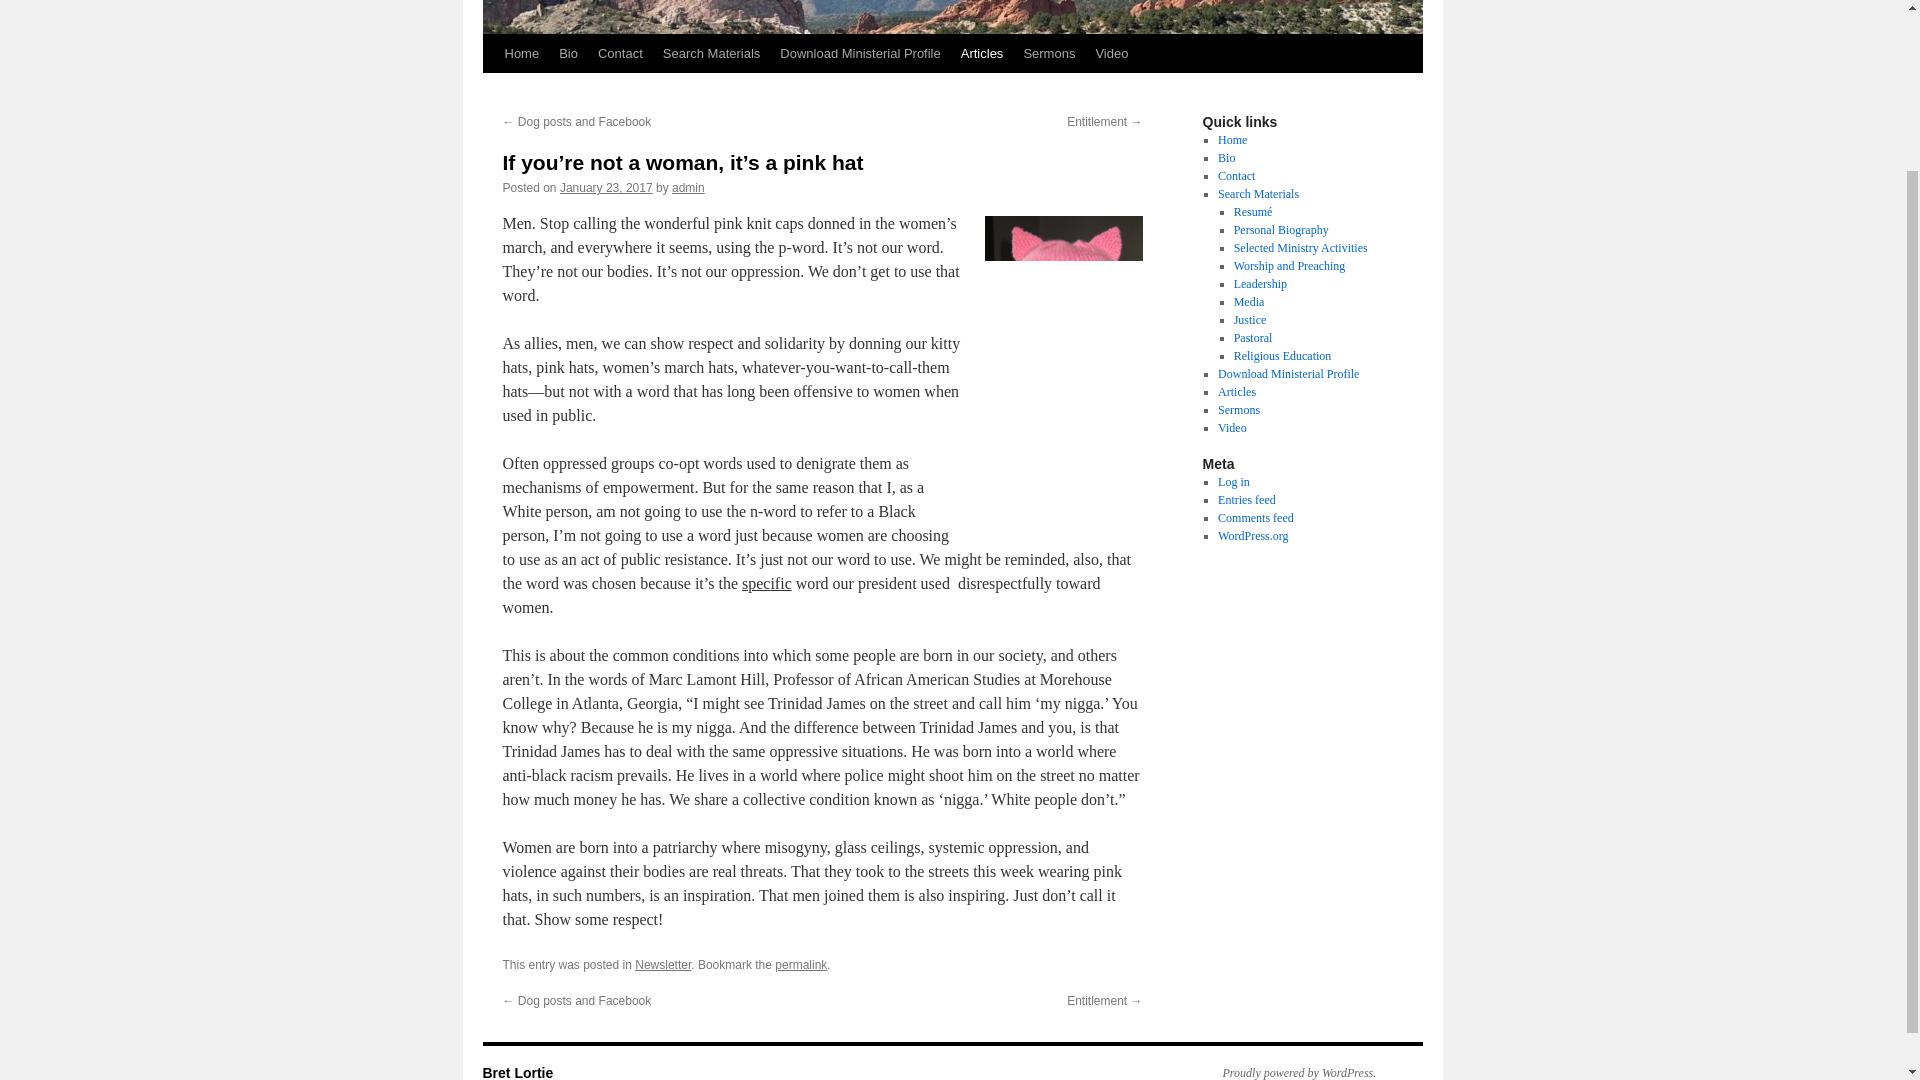 Image resolution: width=1920 pixels, height=1080 pixels. I want to click on Pastoral, so click(1253, 337).